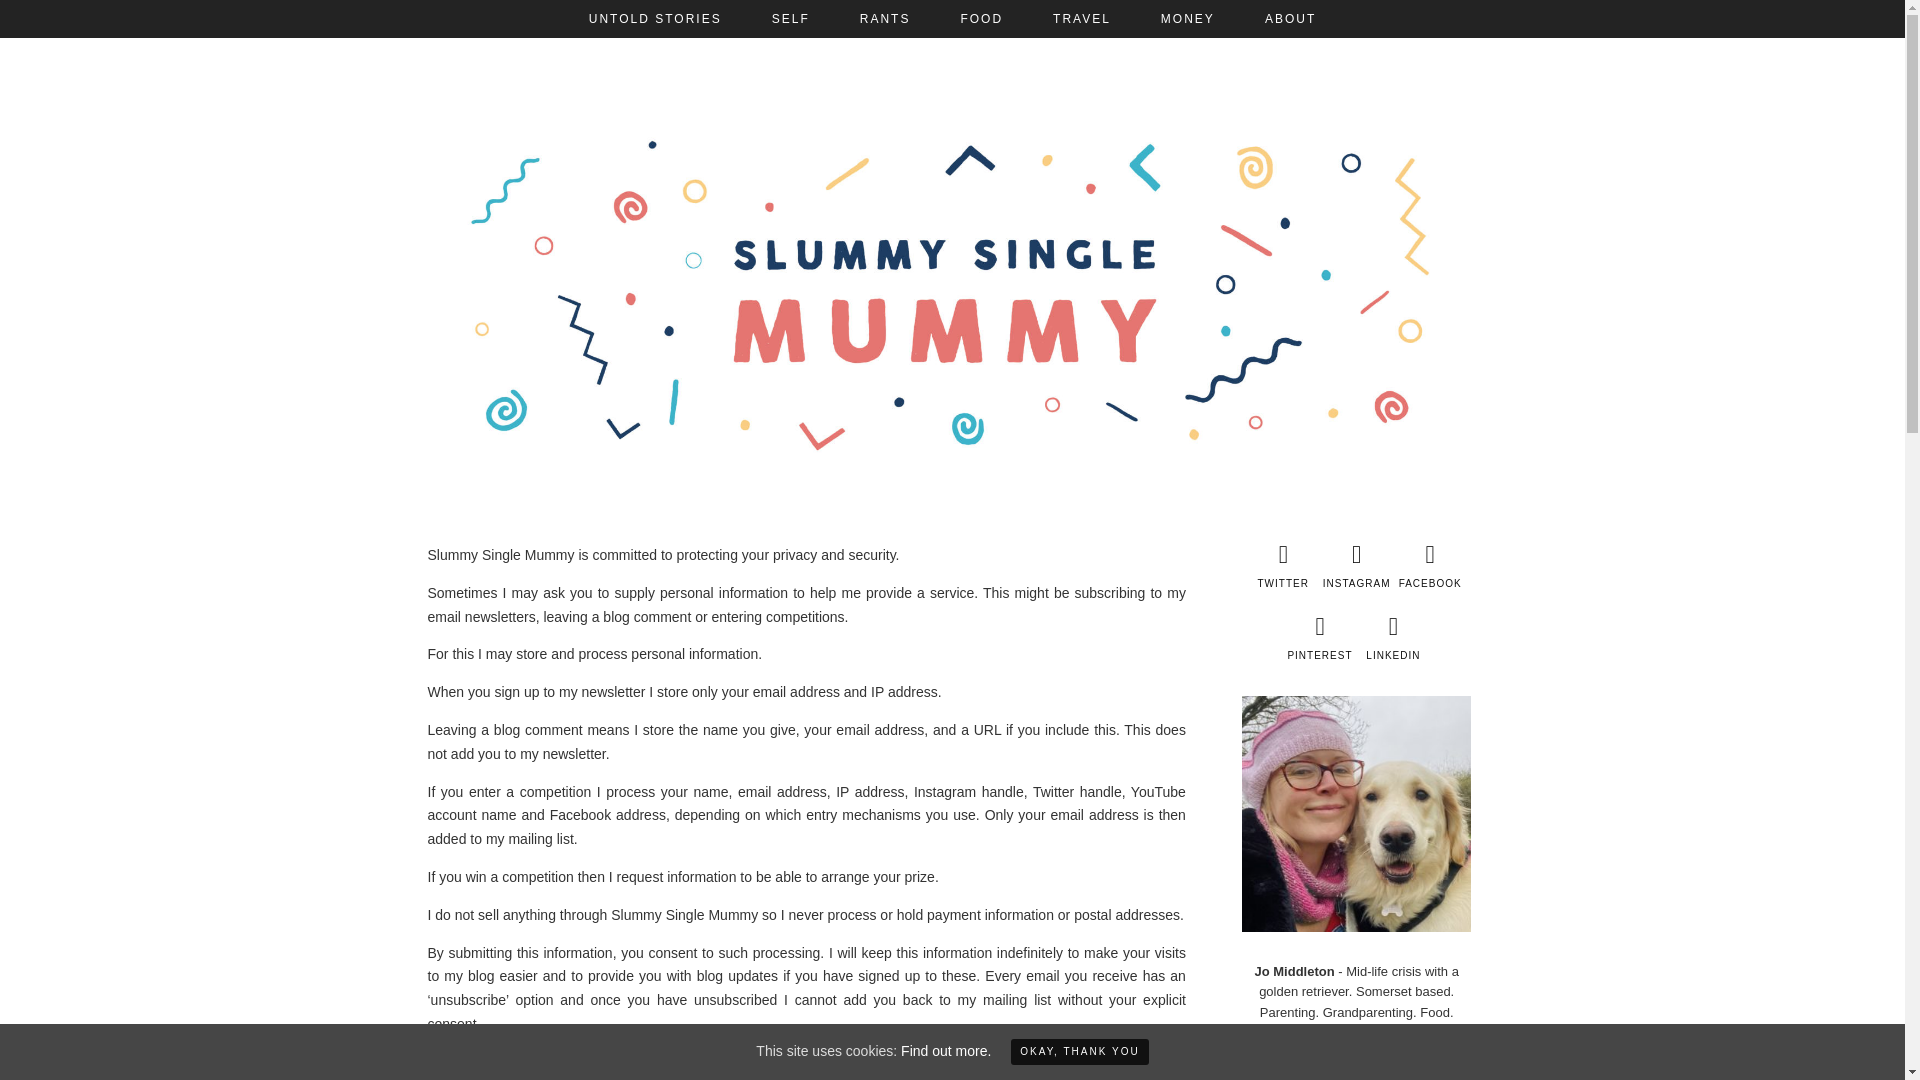  What do you see at coordinates (1430, 566) in the screenshot?
I see `facebook` at bounding box center [1430, 566].